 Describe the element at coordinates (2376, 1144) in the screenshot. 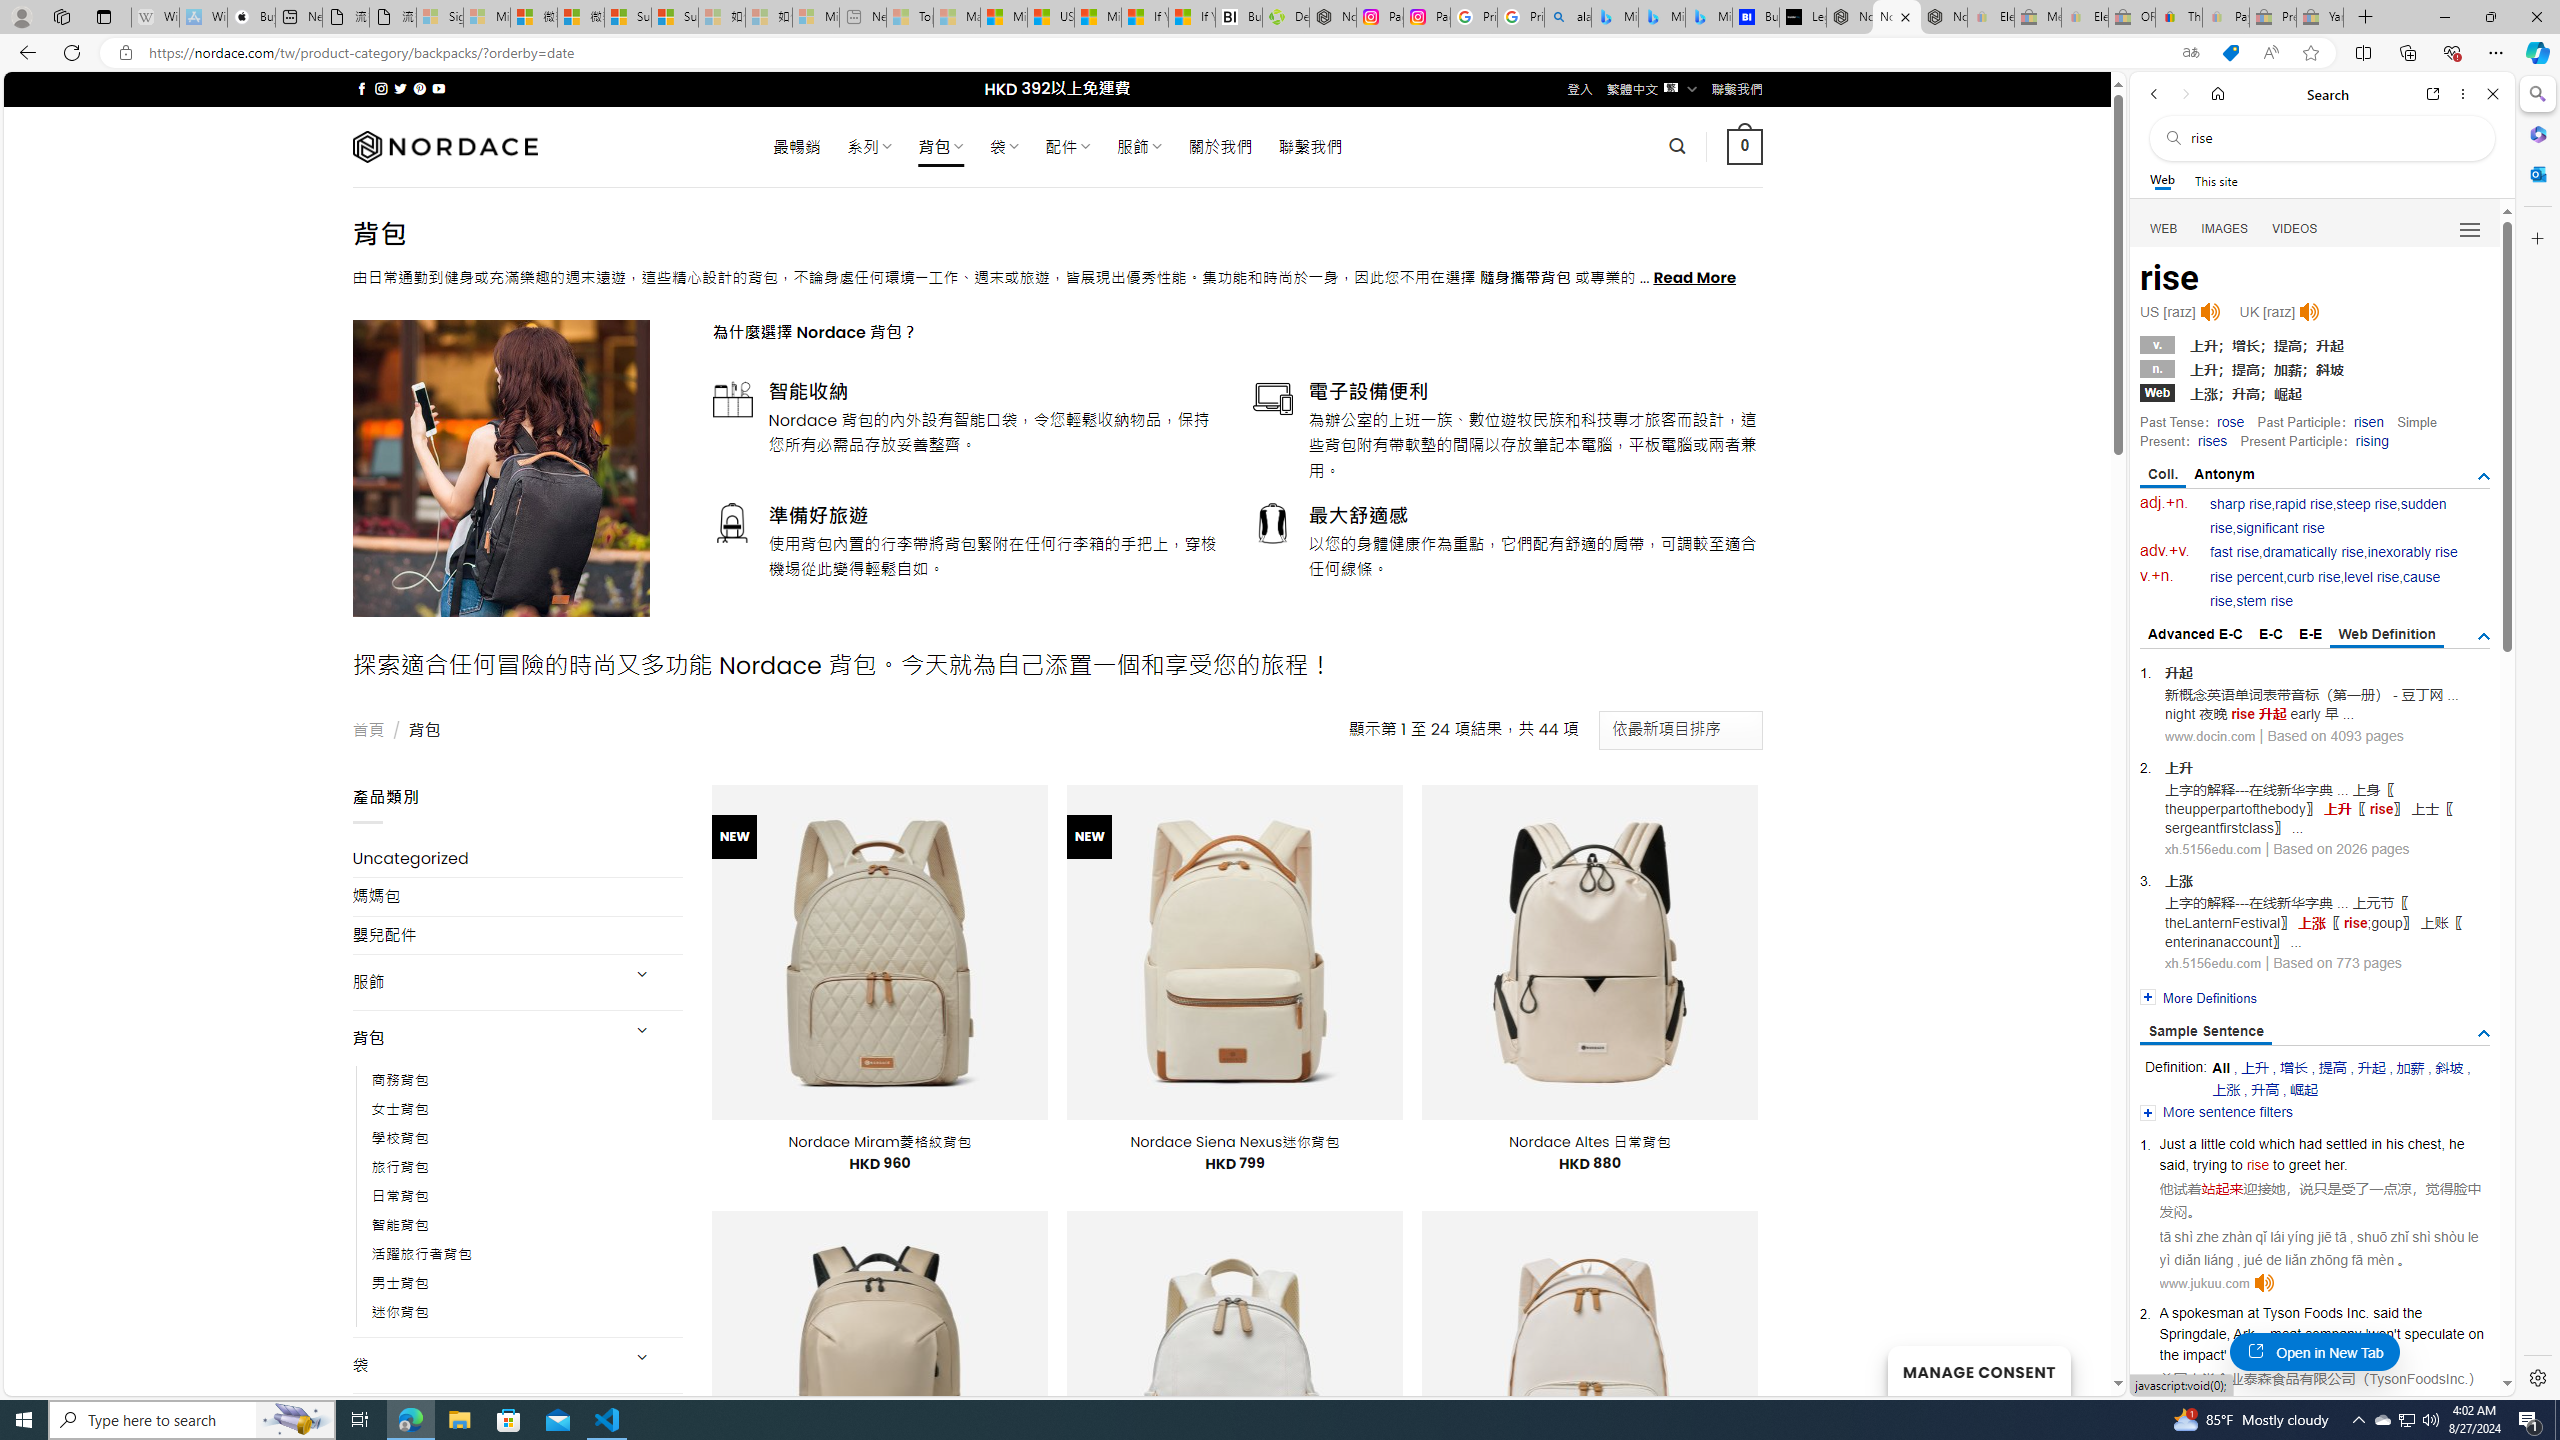

I see `in` at that location.